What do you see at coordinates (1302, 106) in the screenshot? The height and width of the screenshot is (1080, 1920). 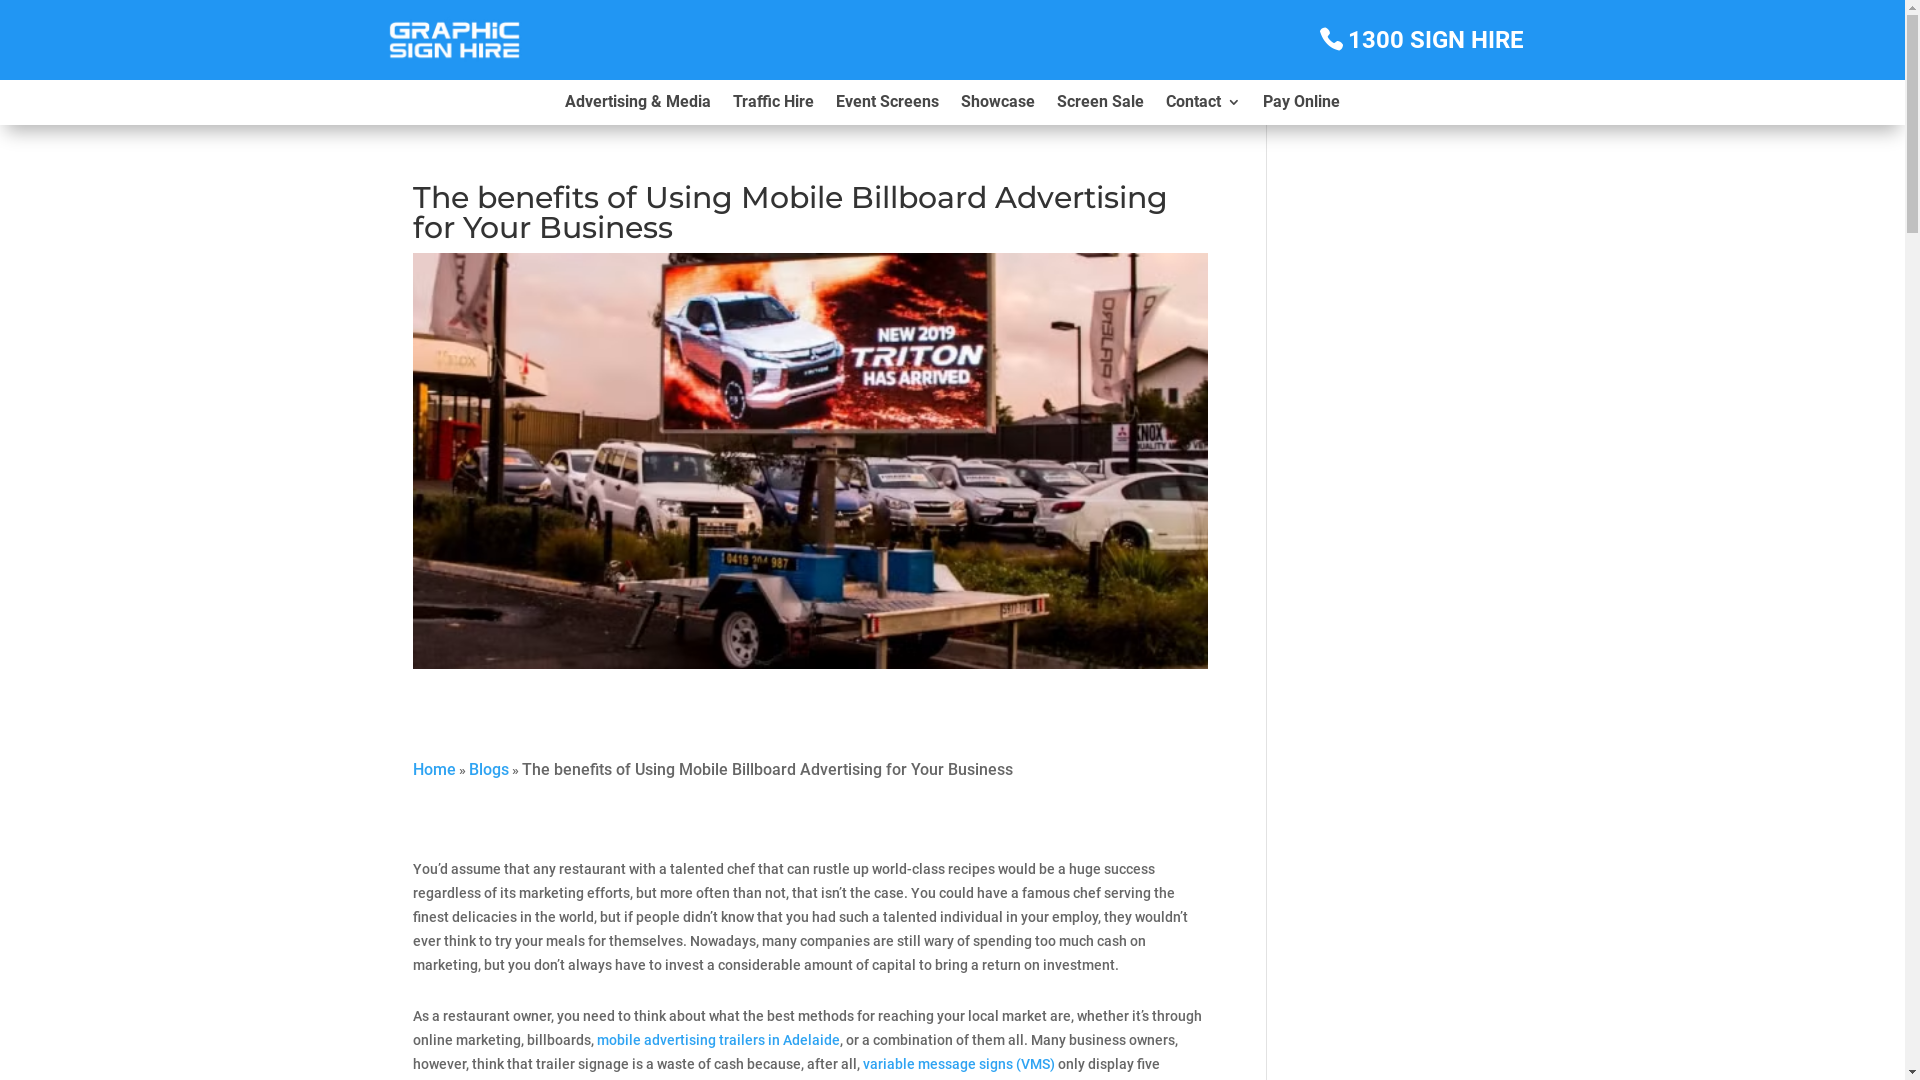 I see `Pay Online` at bounding box center [1302, 106].